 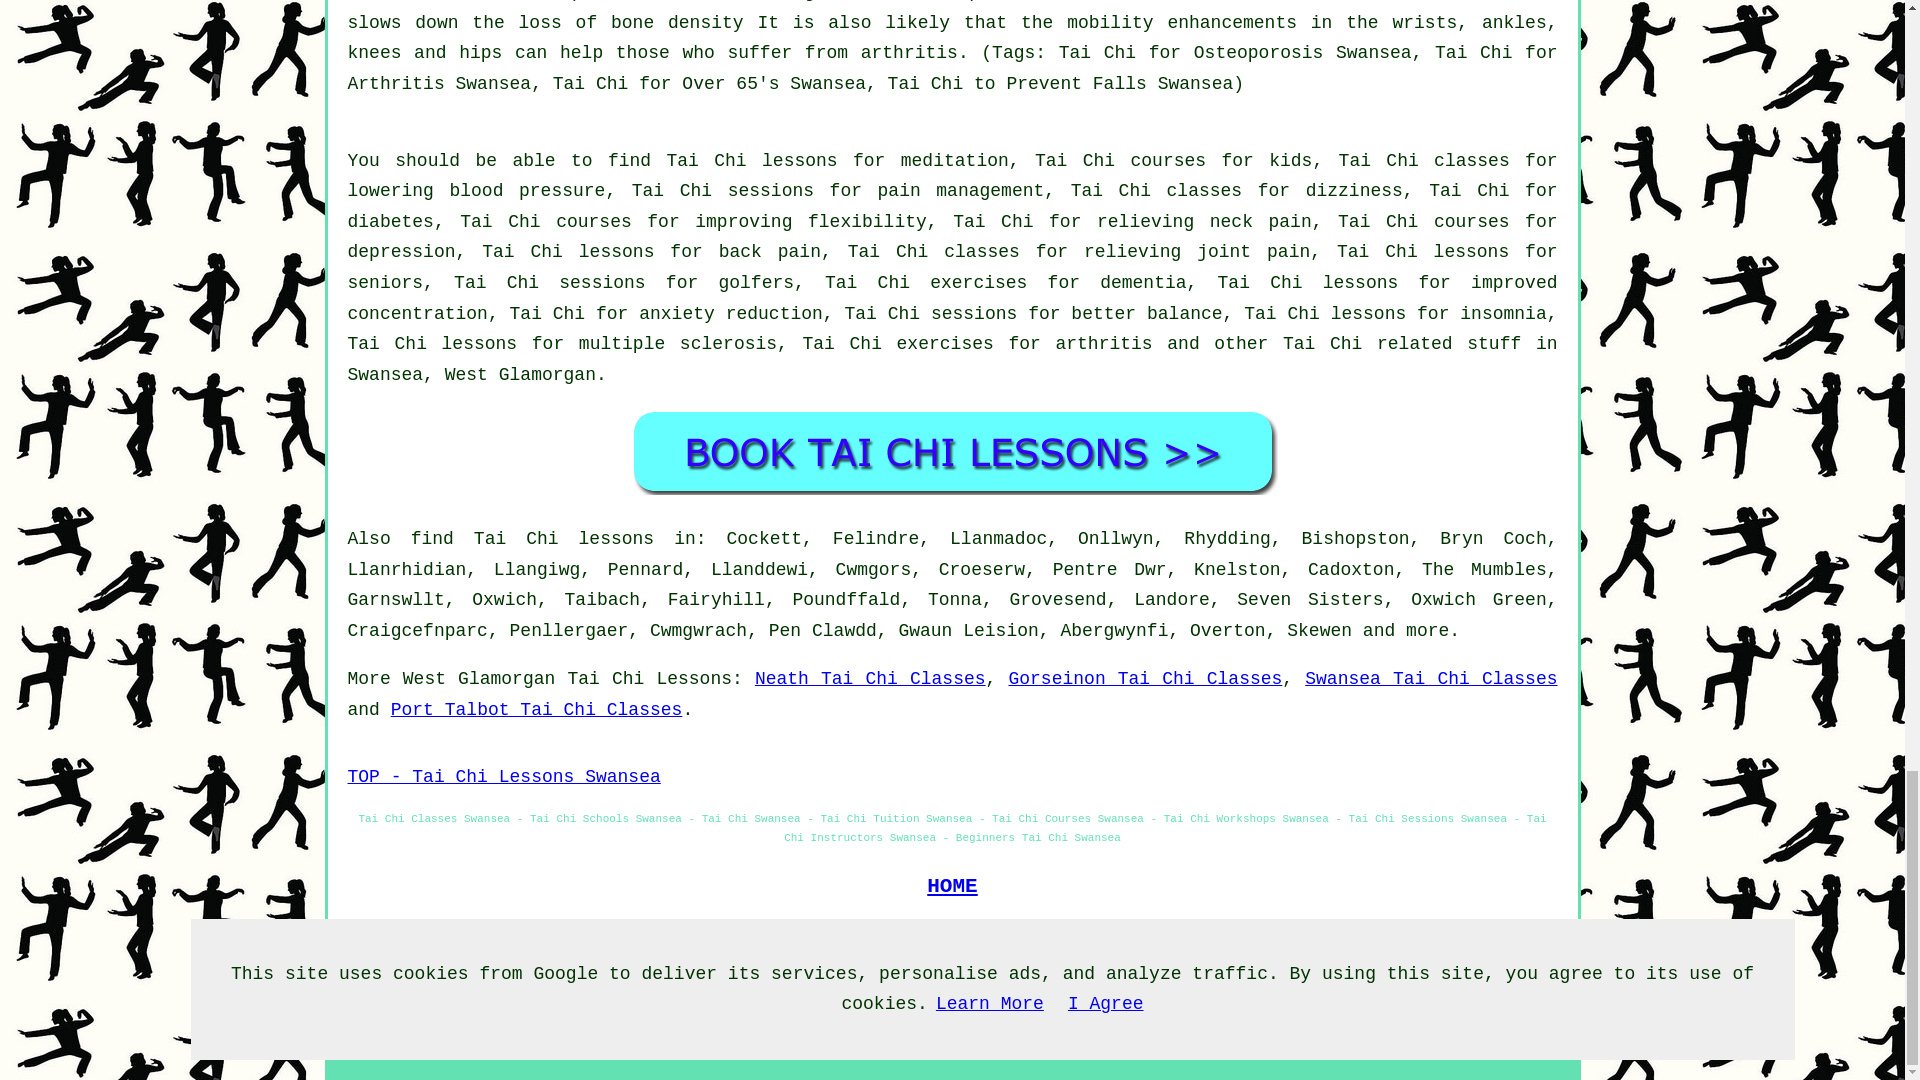 What do you see at coordinates (870, 678) in the screenshot?
I see `Neath Tai Chi Classes` at bounding box center [870, 678].